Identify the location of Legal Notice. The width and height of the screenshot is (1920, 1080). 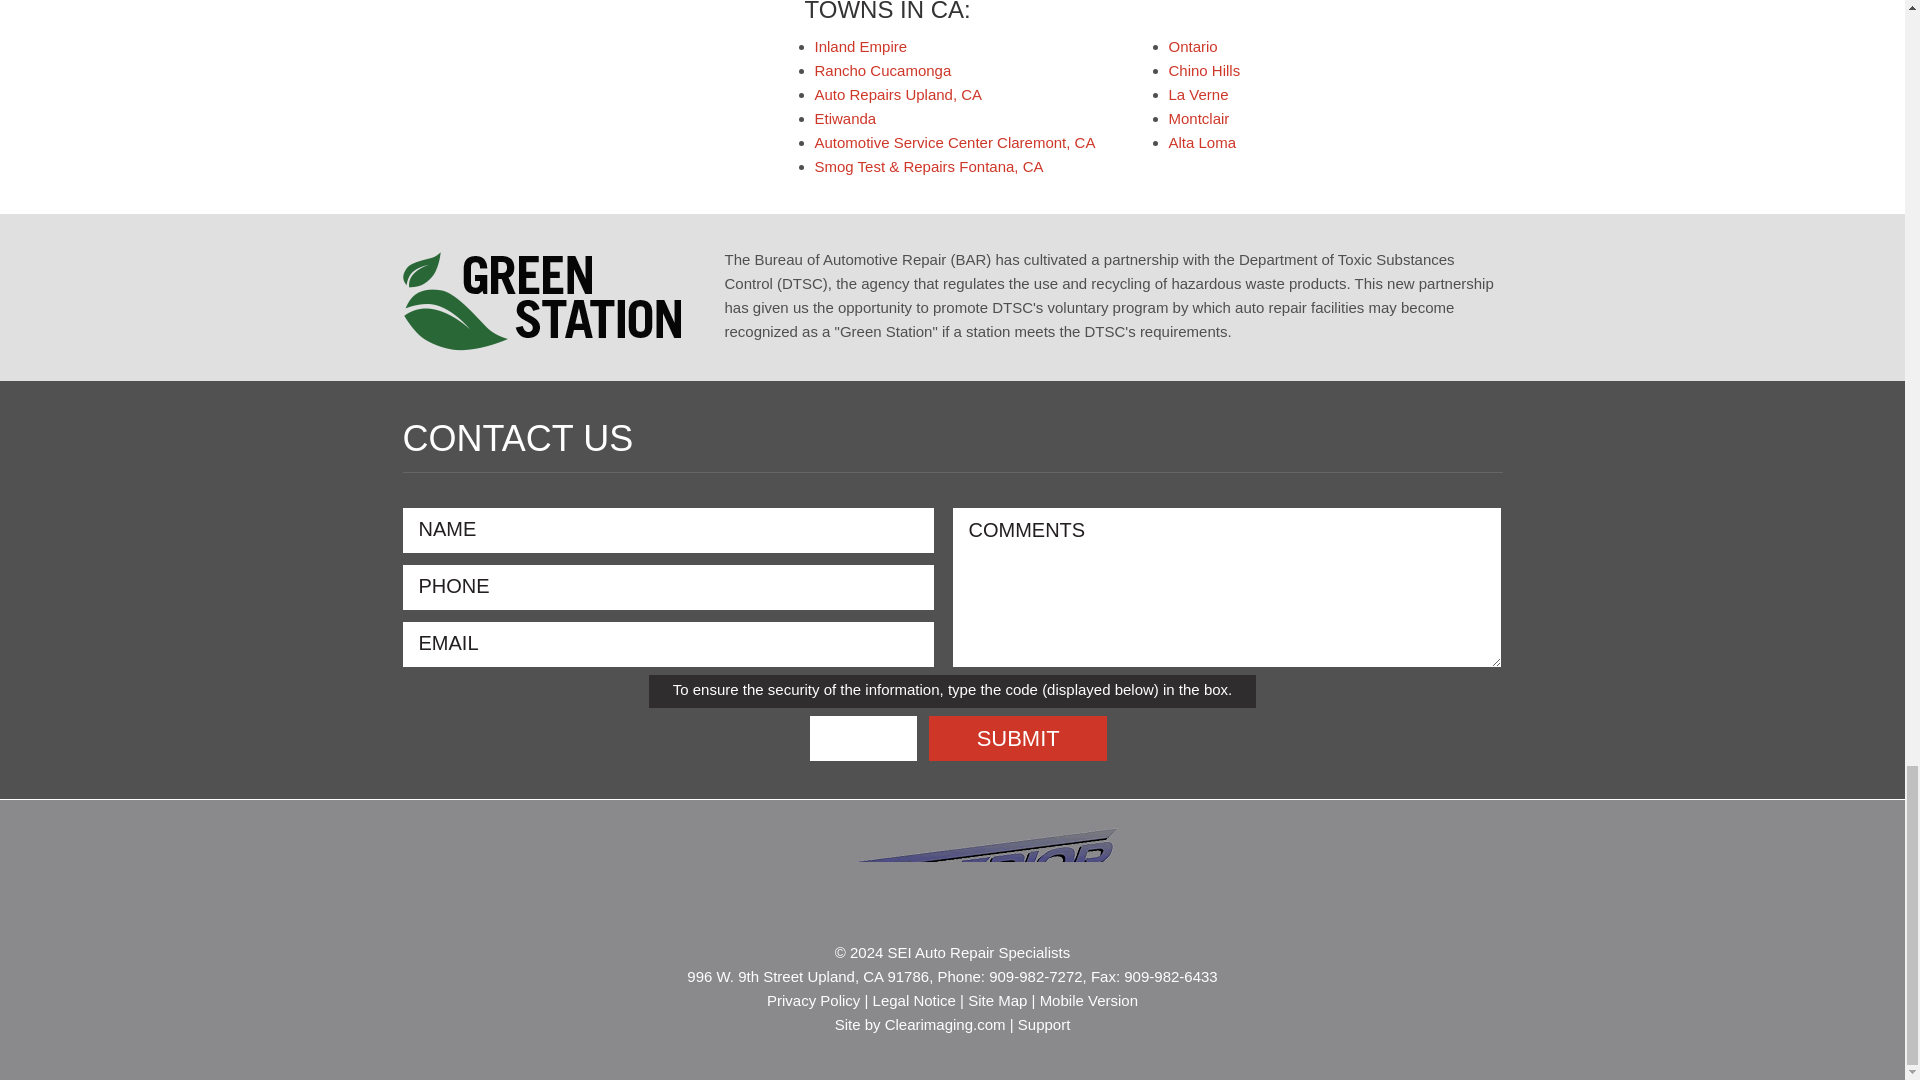
(914, 1000).